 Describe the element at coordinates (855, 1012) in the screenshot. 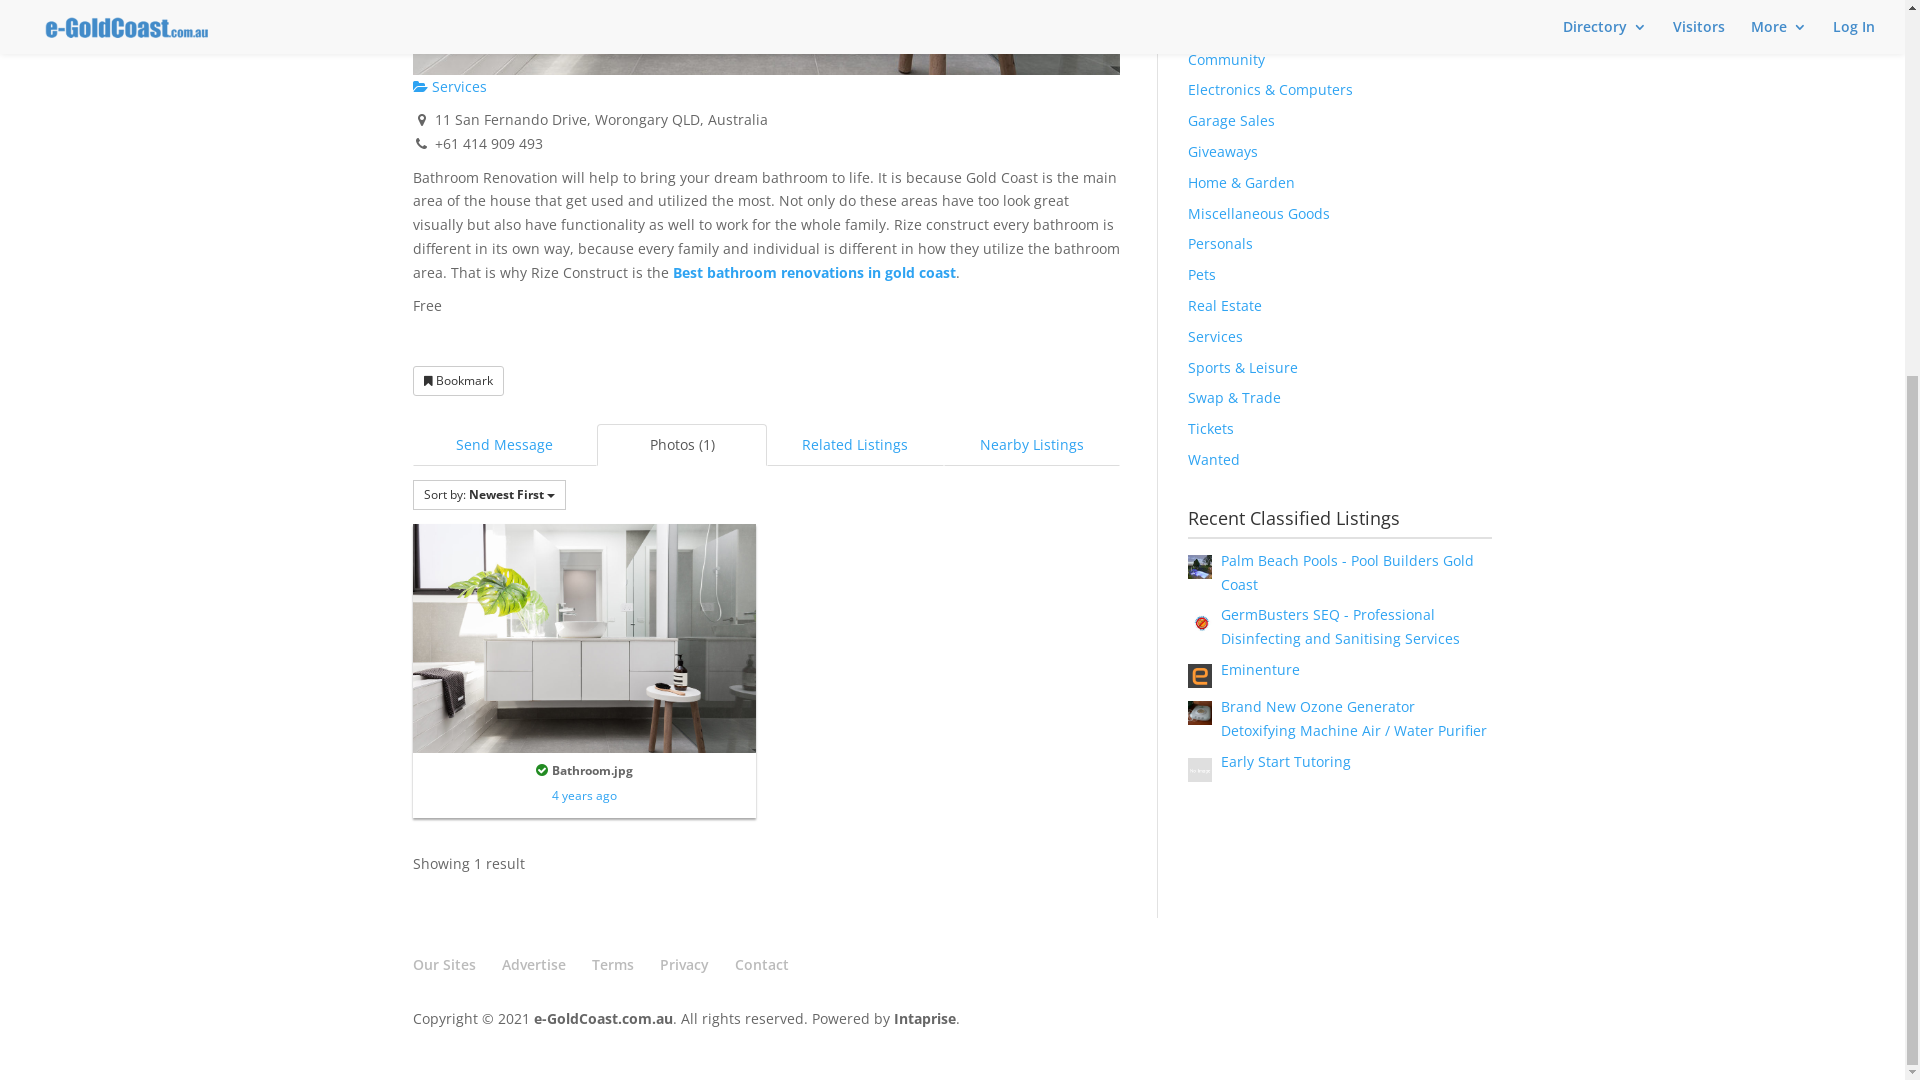

I see `Related Listings` at that location.